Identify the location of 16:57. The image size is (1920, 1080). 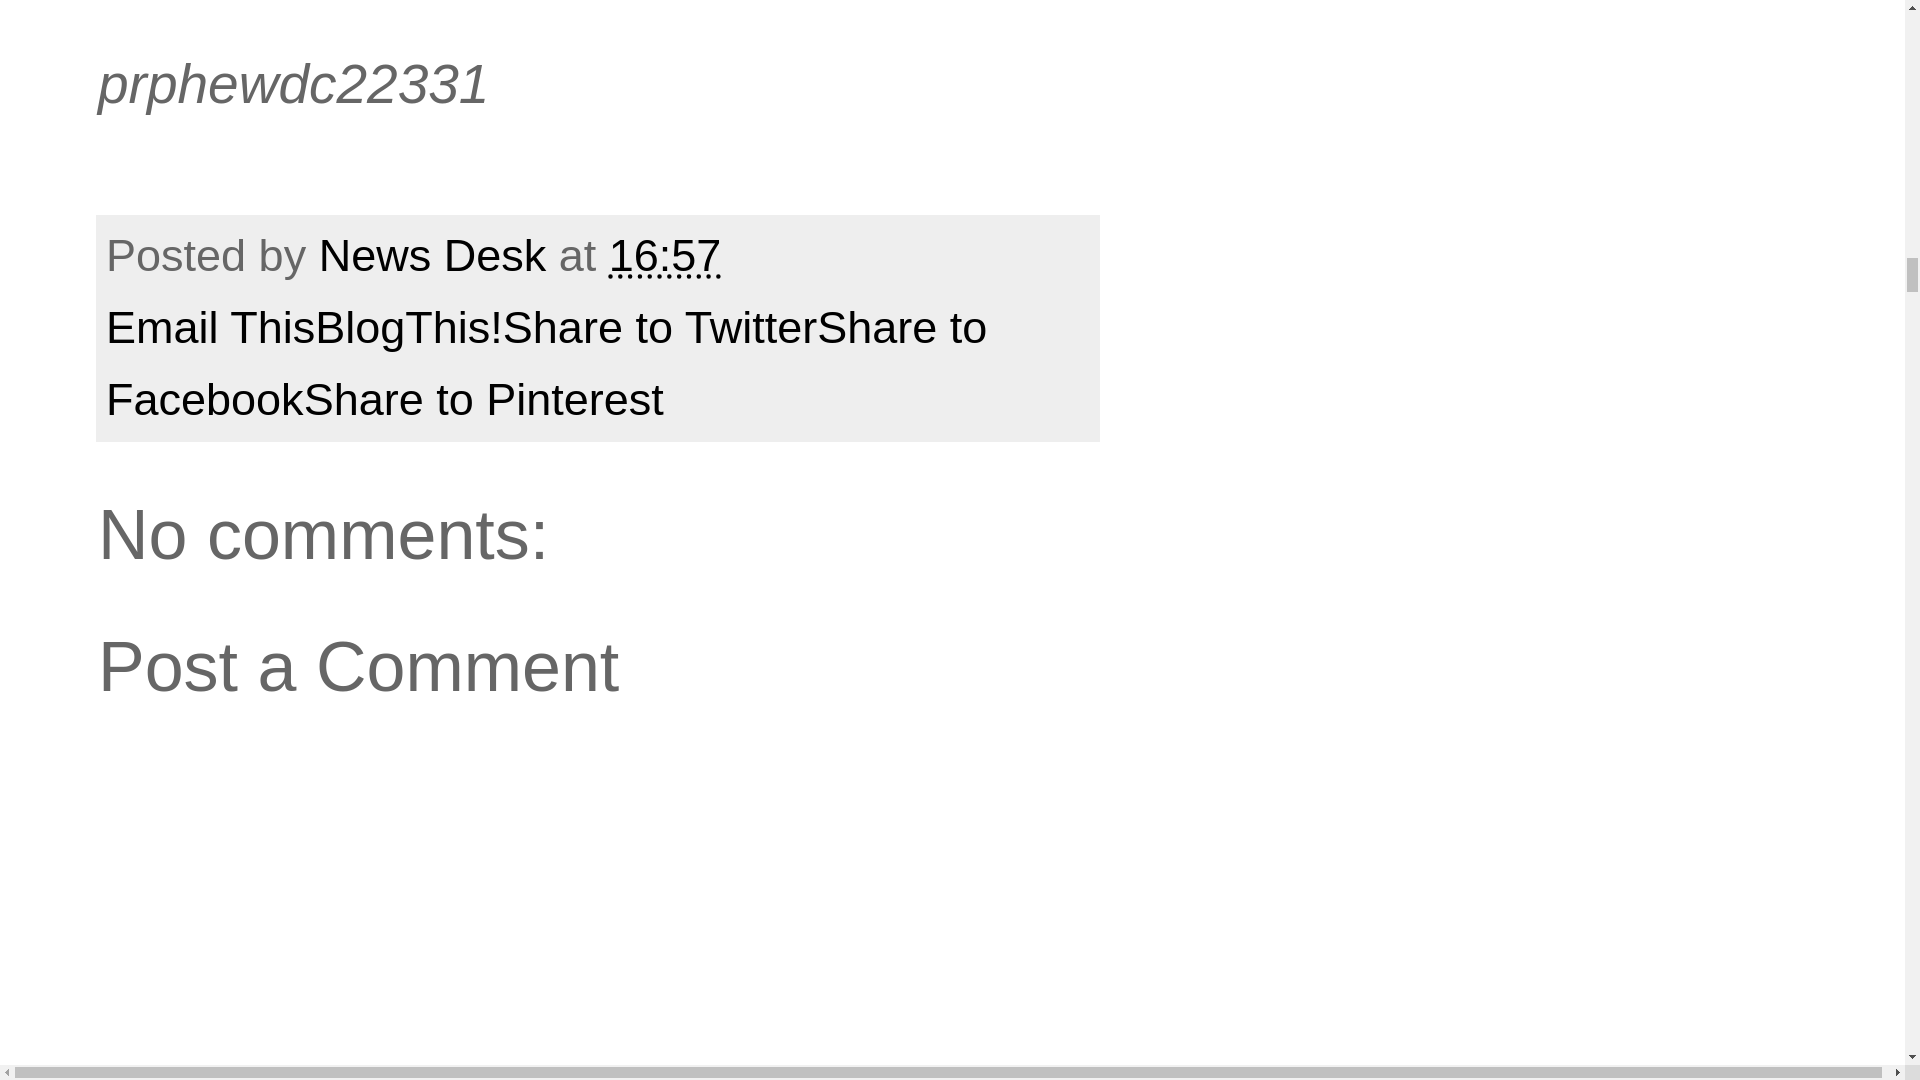
(664, 255).